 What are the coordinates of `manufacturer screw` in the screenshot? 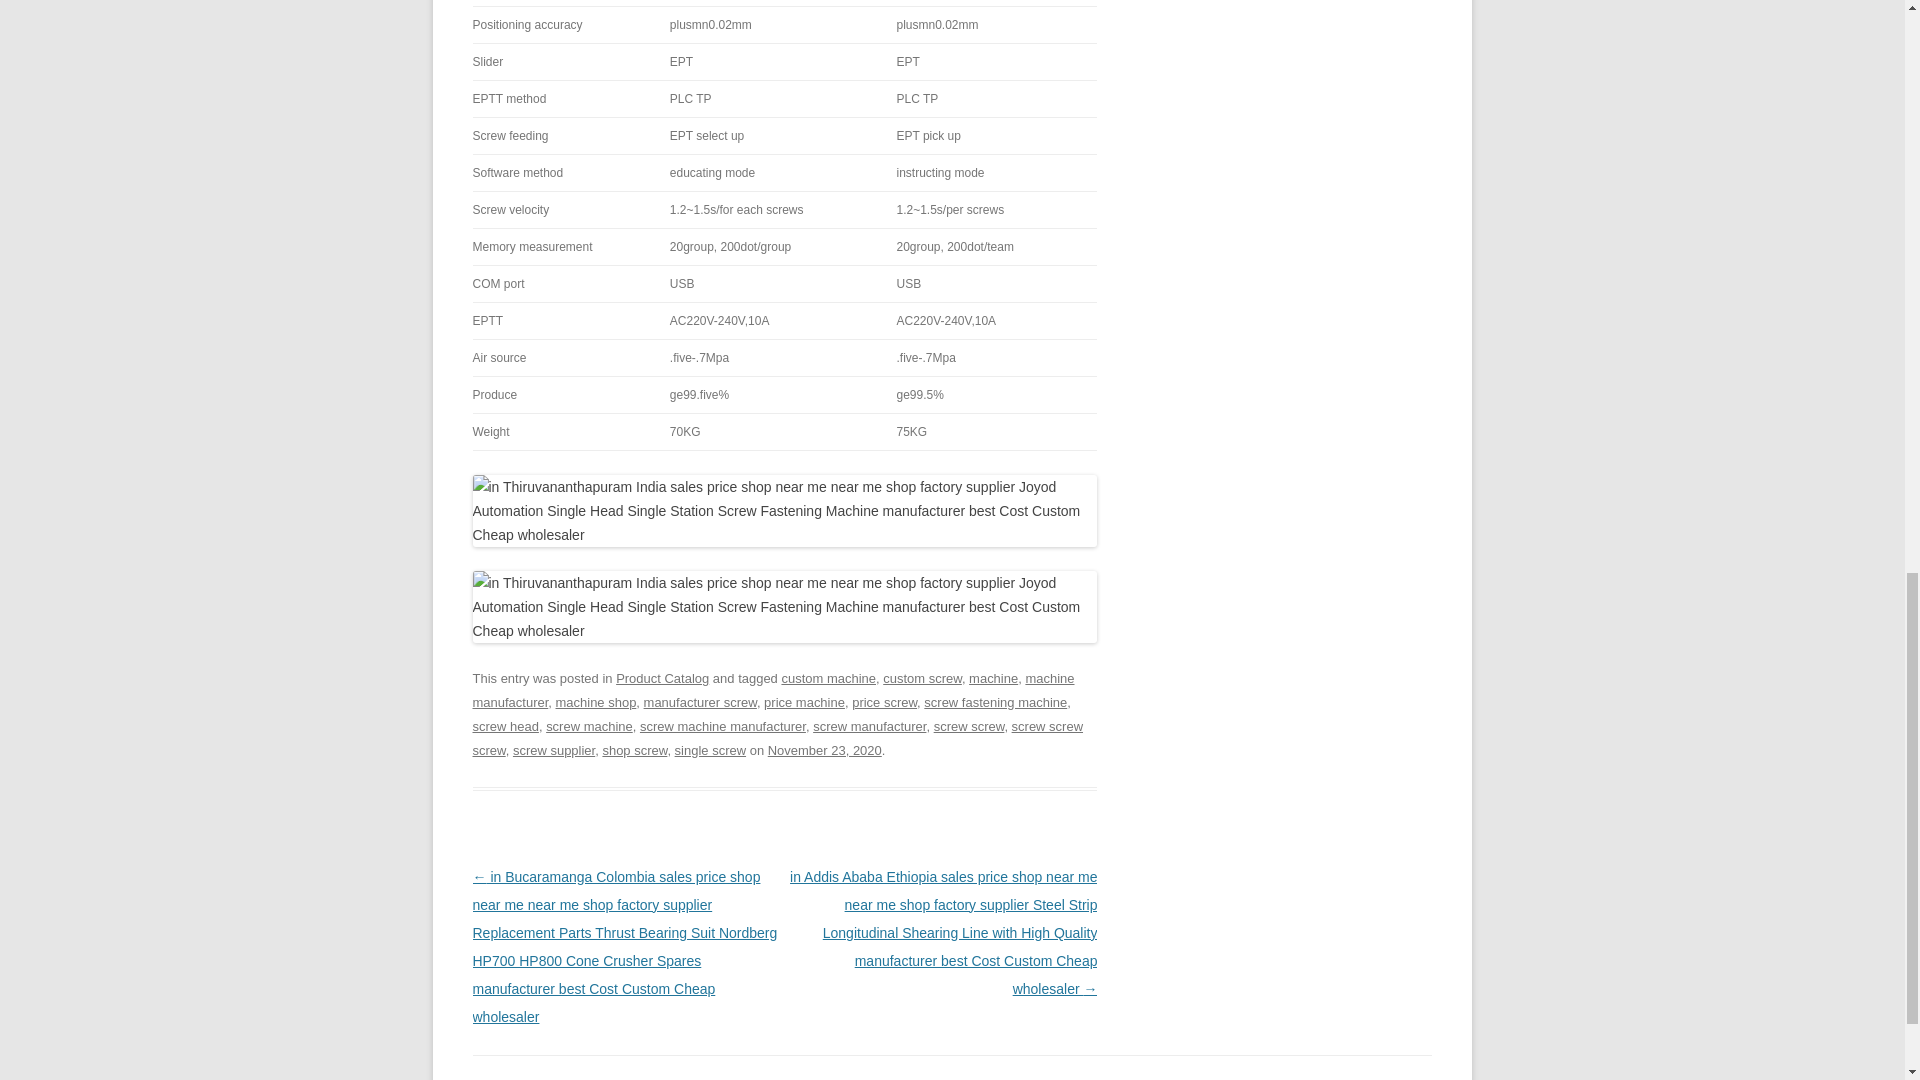 It's located at (700, 702).